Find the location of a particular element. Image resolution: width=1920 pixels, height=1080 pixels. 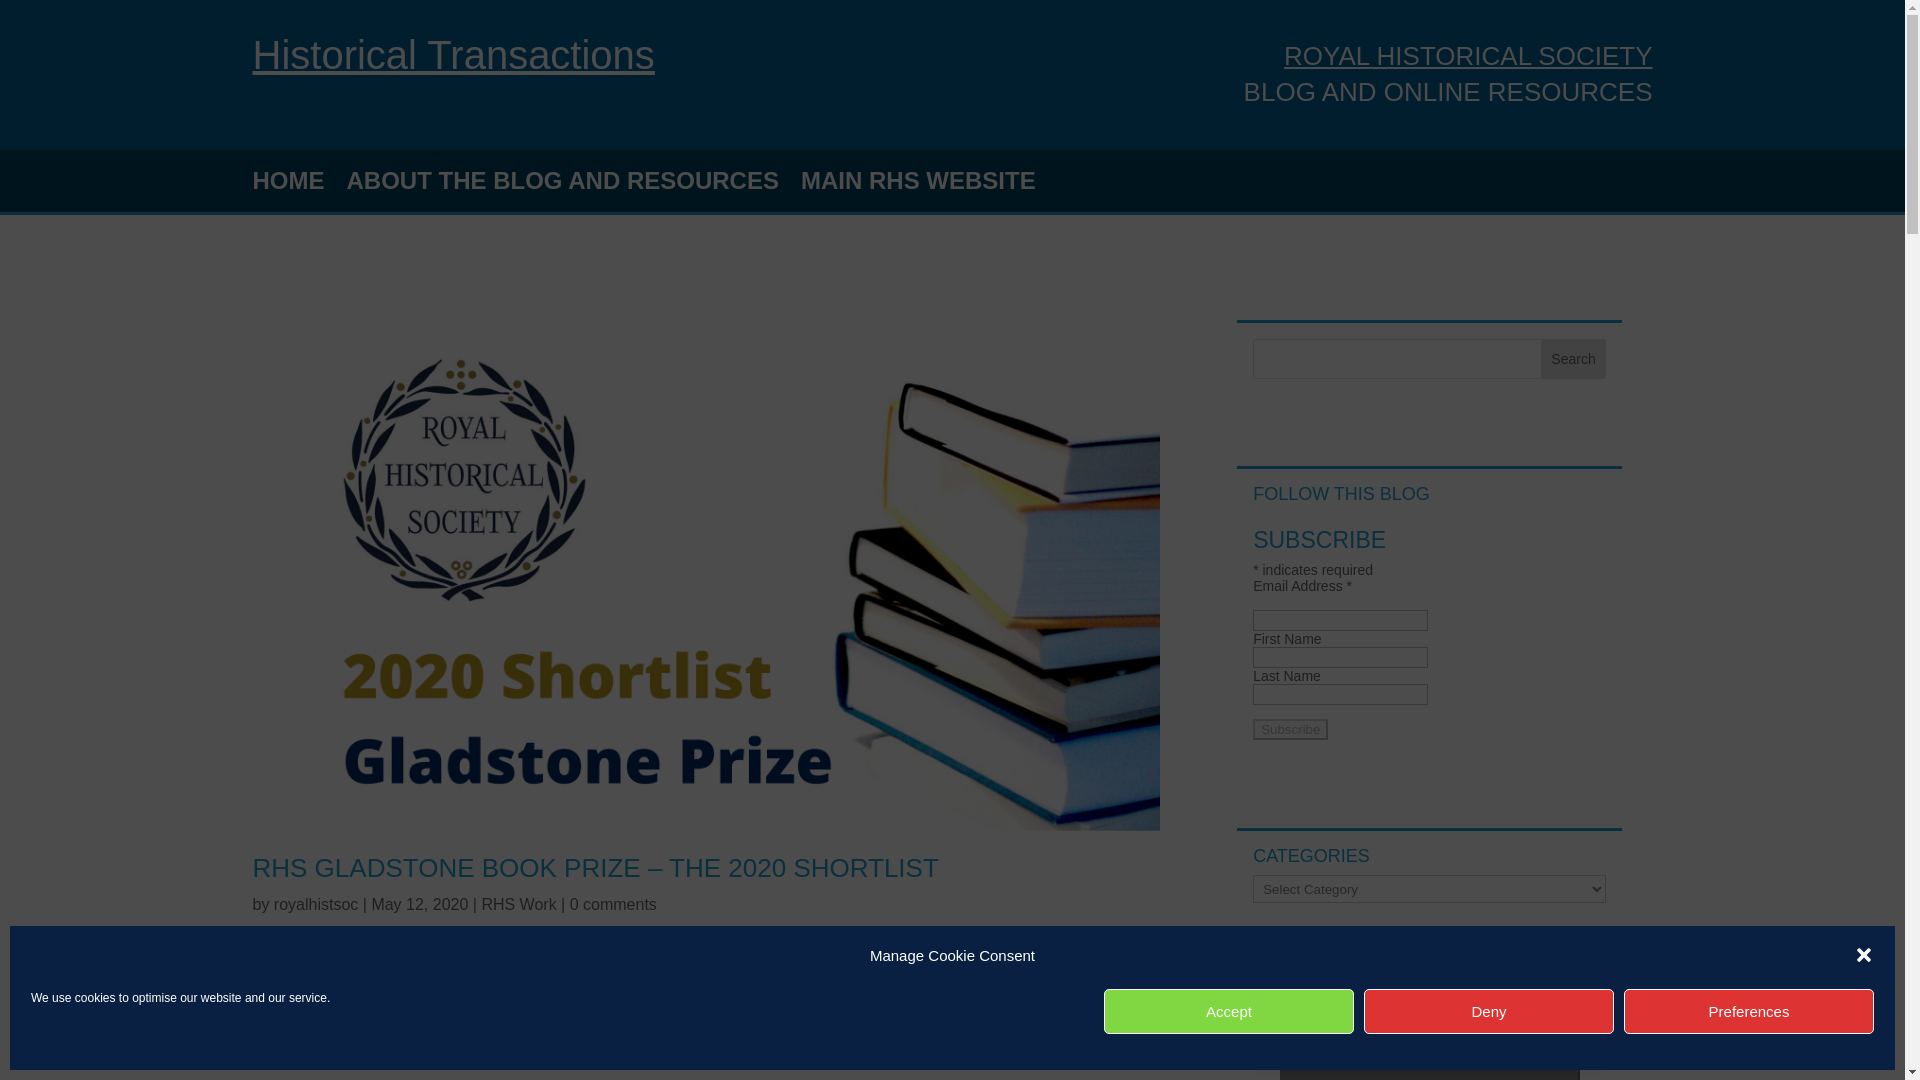

ABOUT THE BLOG AND RESOURCES is located at coordinates (561, 184).